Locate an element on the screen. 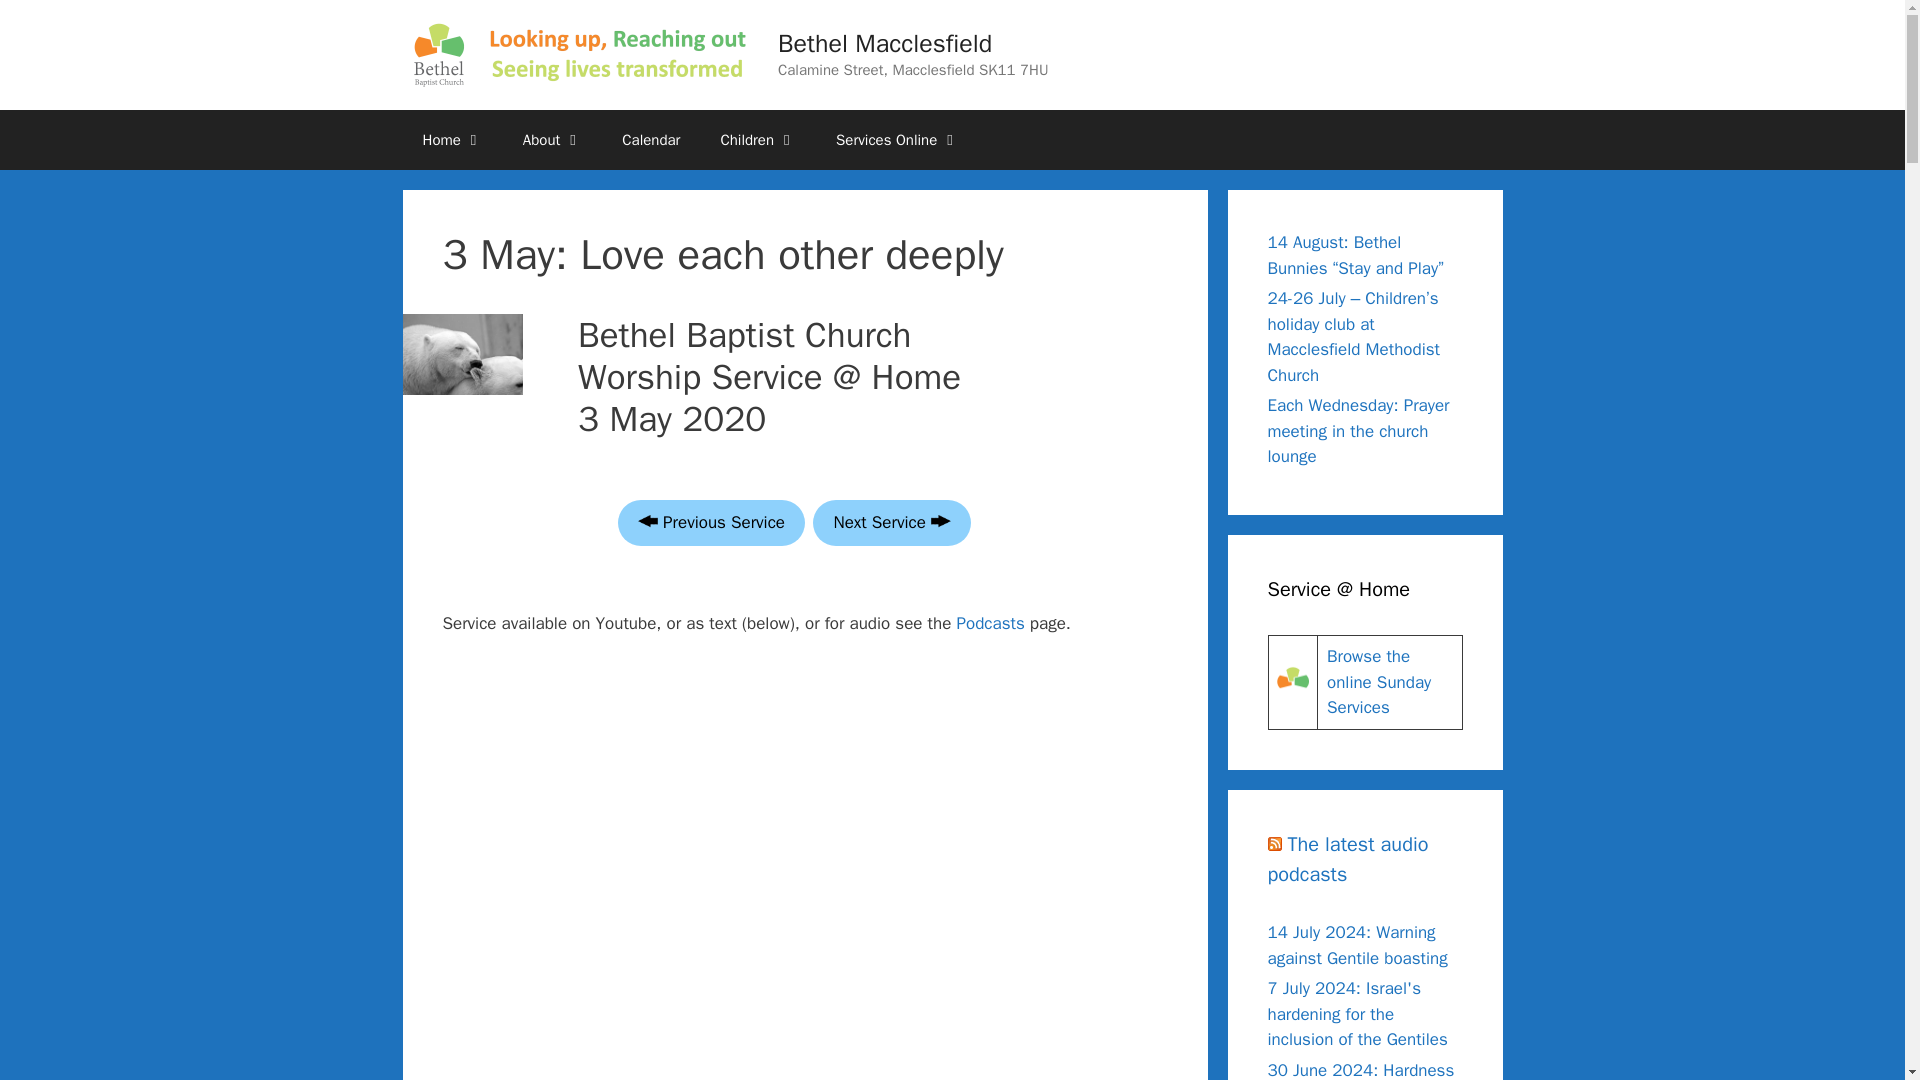 The height and width of the screenshot is (1080, 1920). Bethel Macclesfield is located at coordinates (884, 44).